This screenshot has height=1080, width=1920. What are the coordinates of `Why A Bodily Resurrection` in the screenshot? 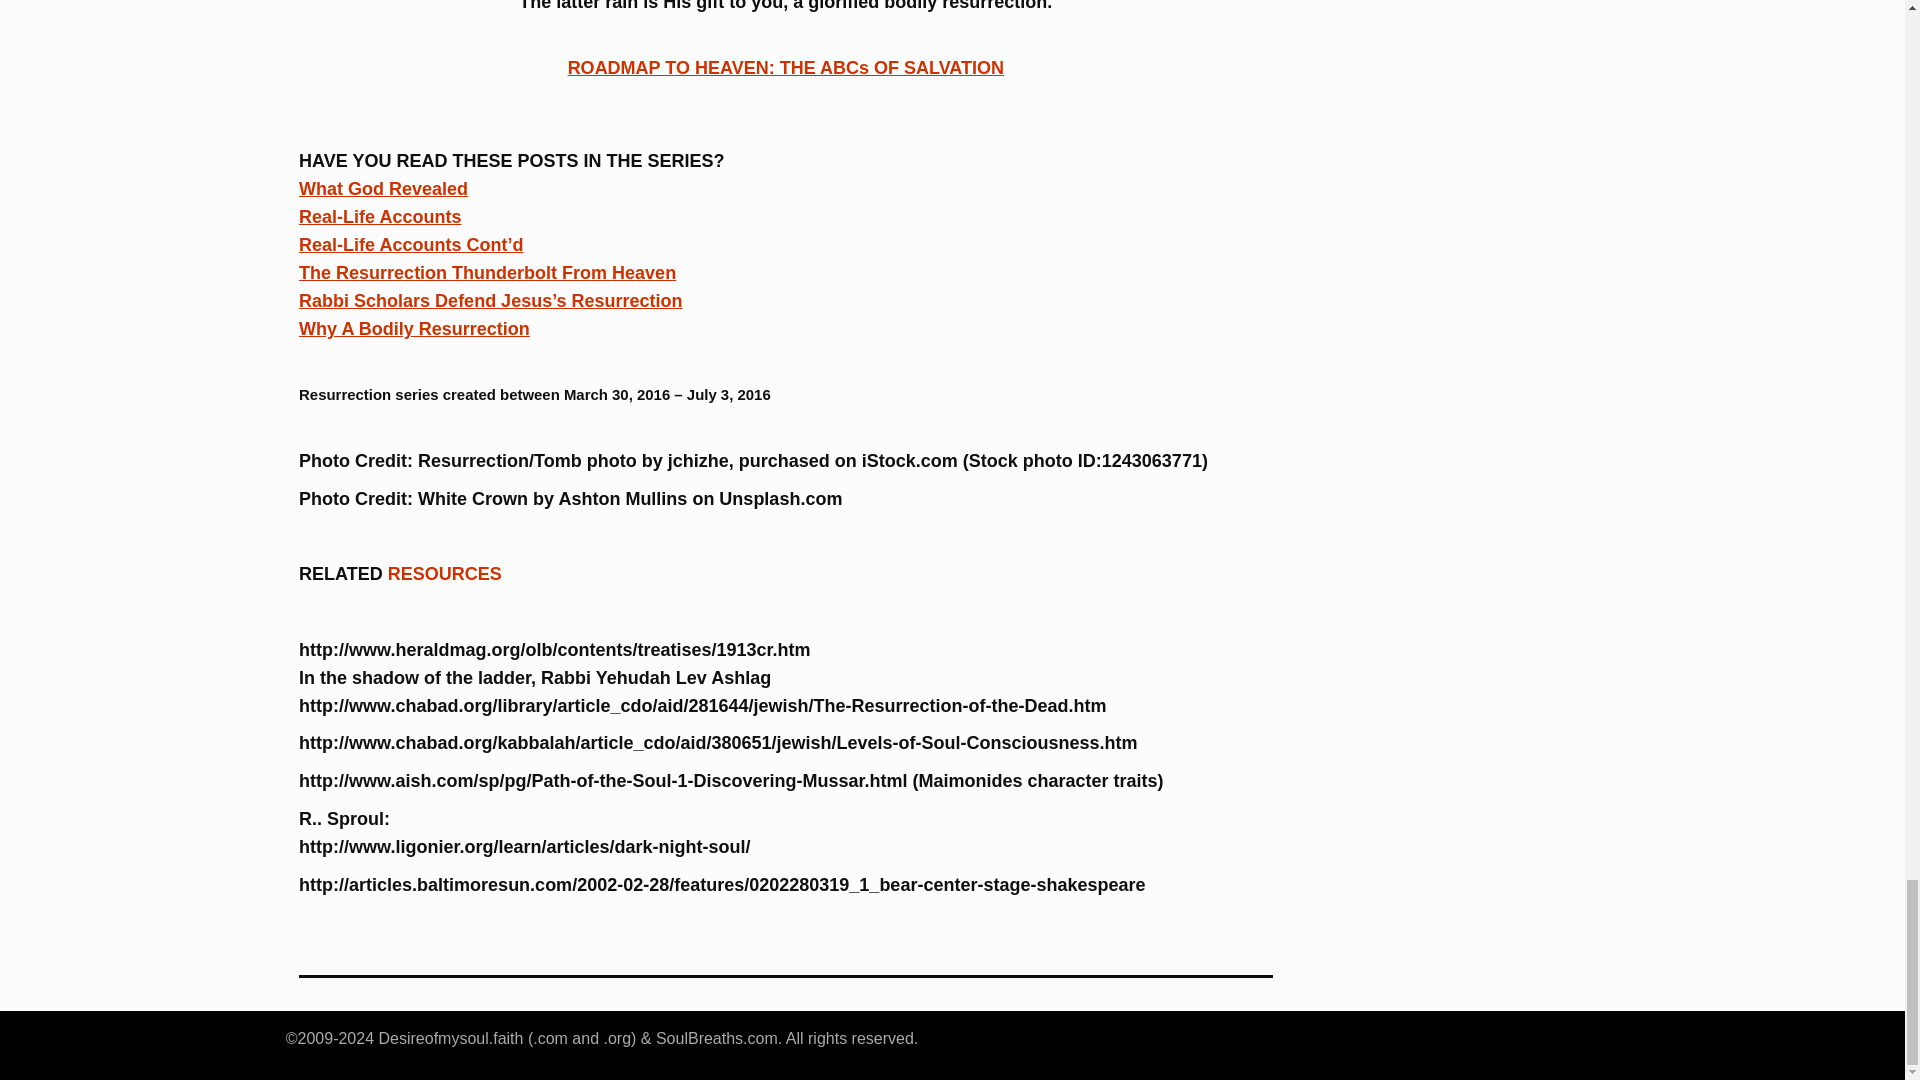 It's located at (414, 328).